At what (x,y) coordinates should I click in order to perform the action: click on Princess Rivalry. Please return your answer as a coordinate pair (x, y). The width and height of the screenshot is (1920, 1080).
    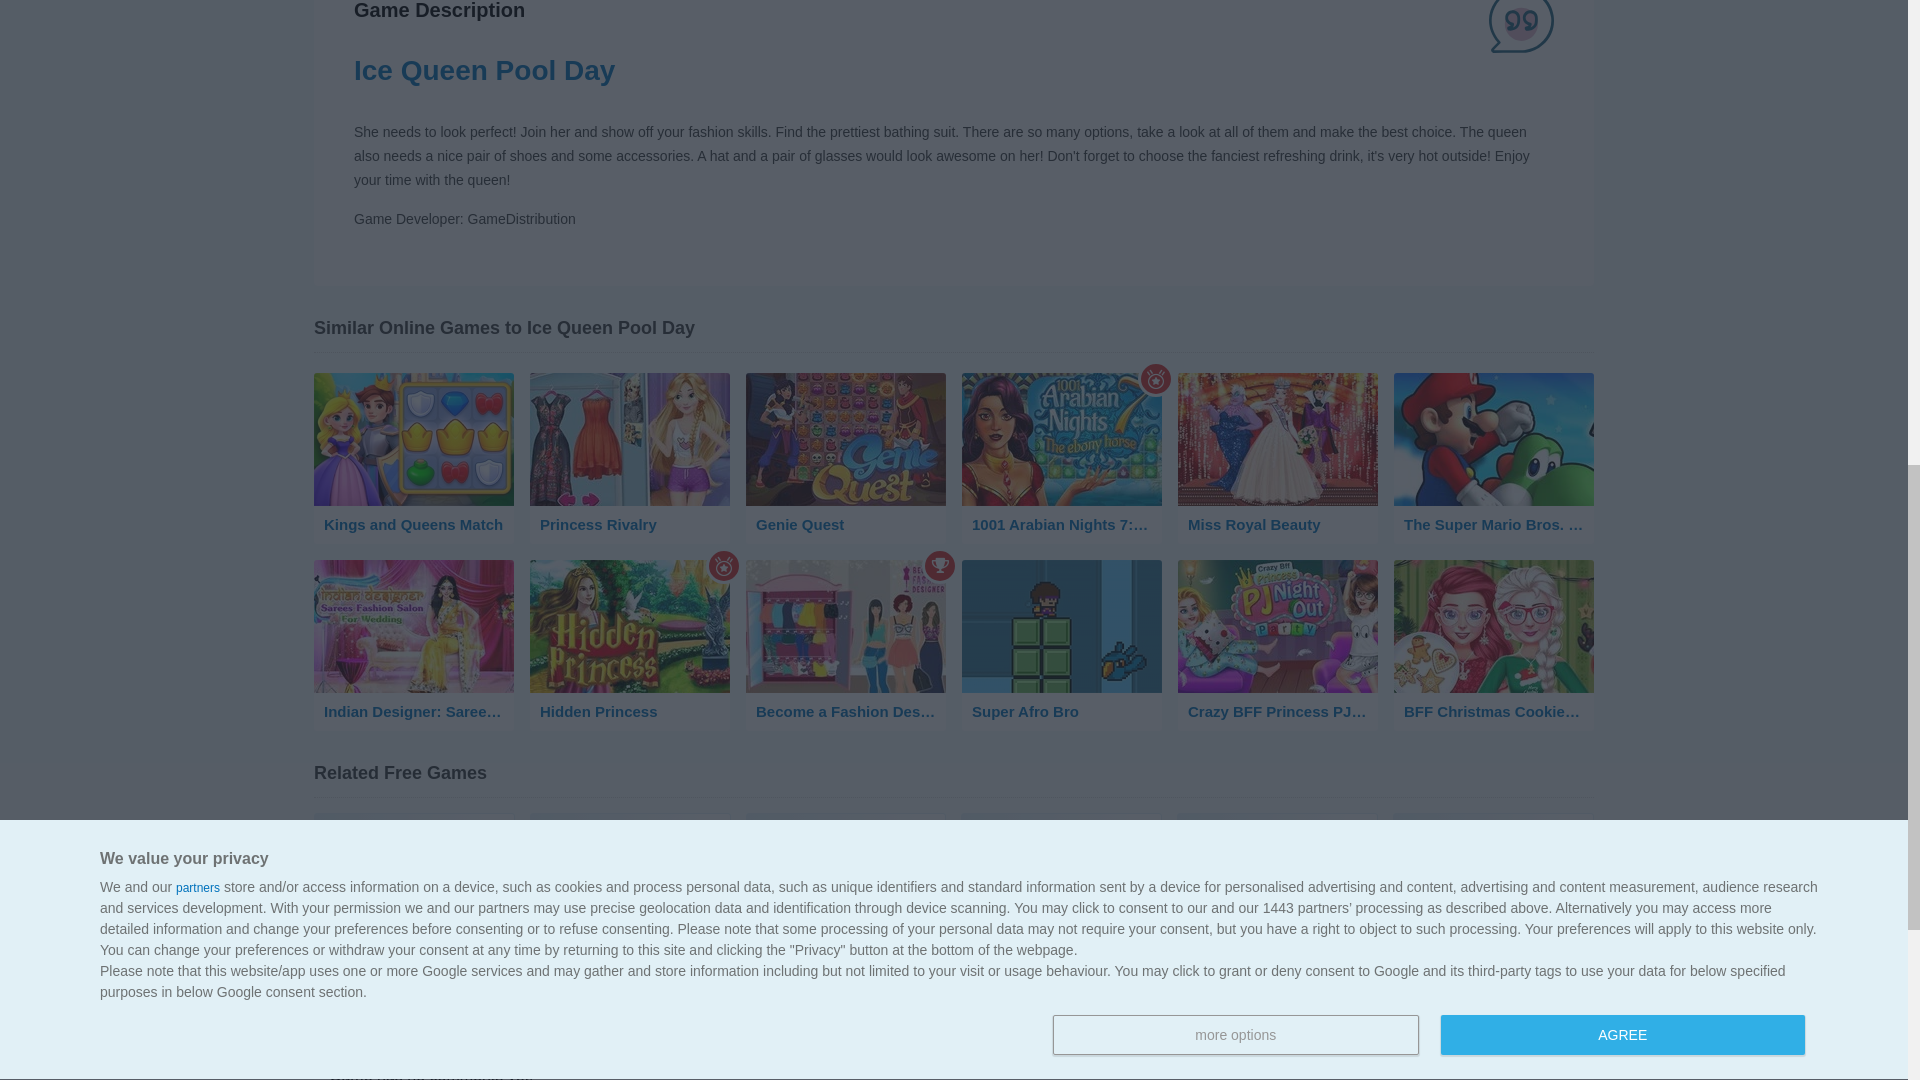
    Looking at the image, I should click on (629, 458).